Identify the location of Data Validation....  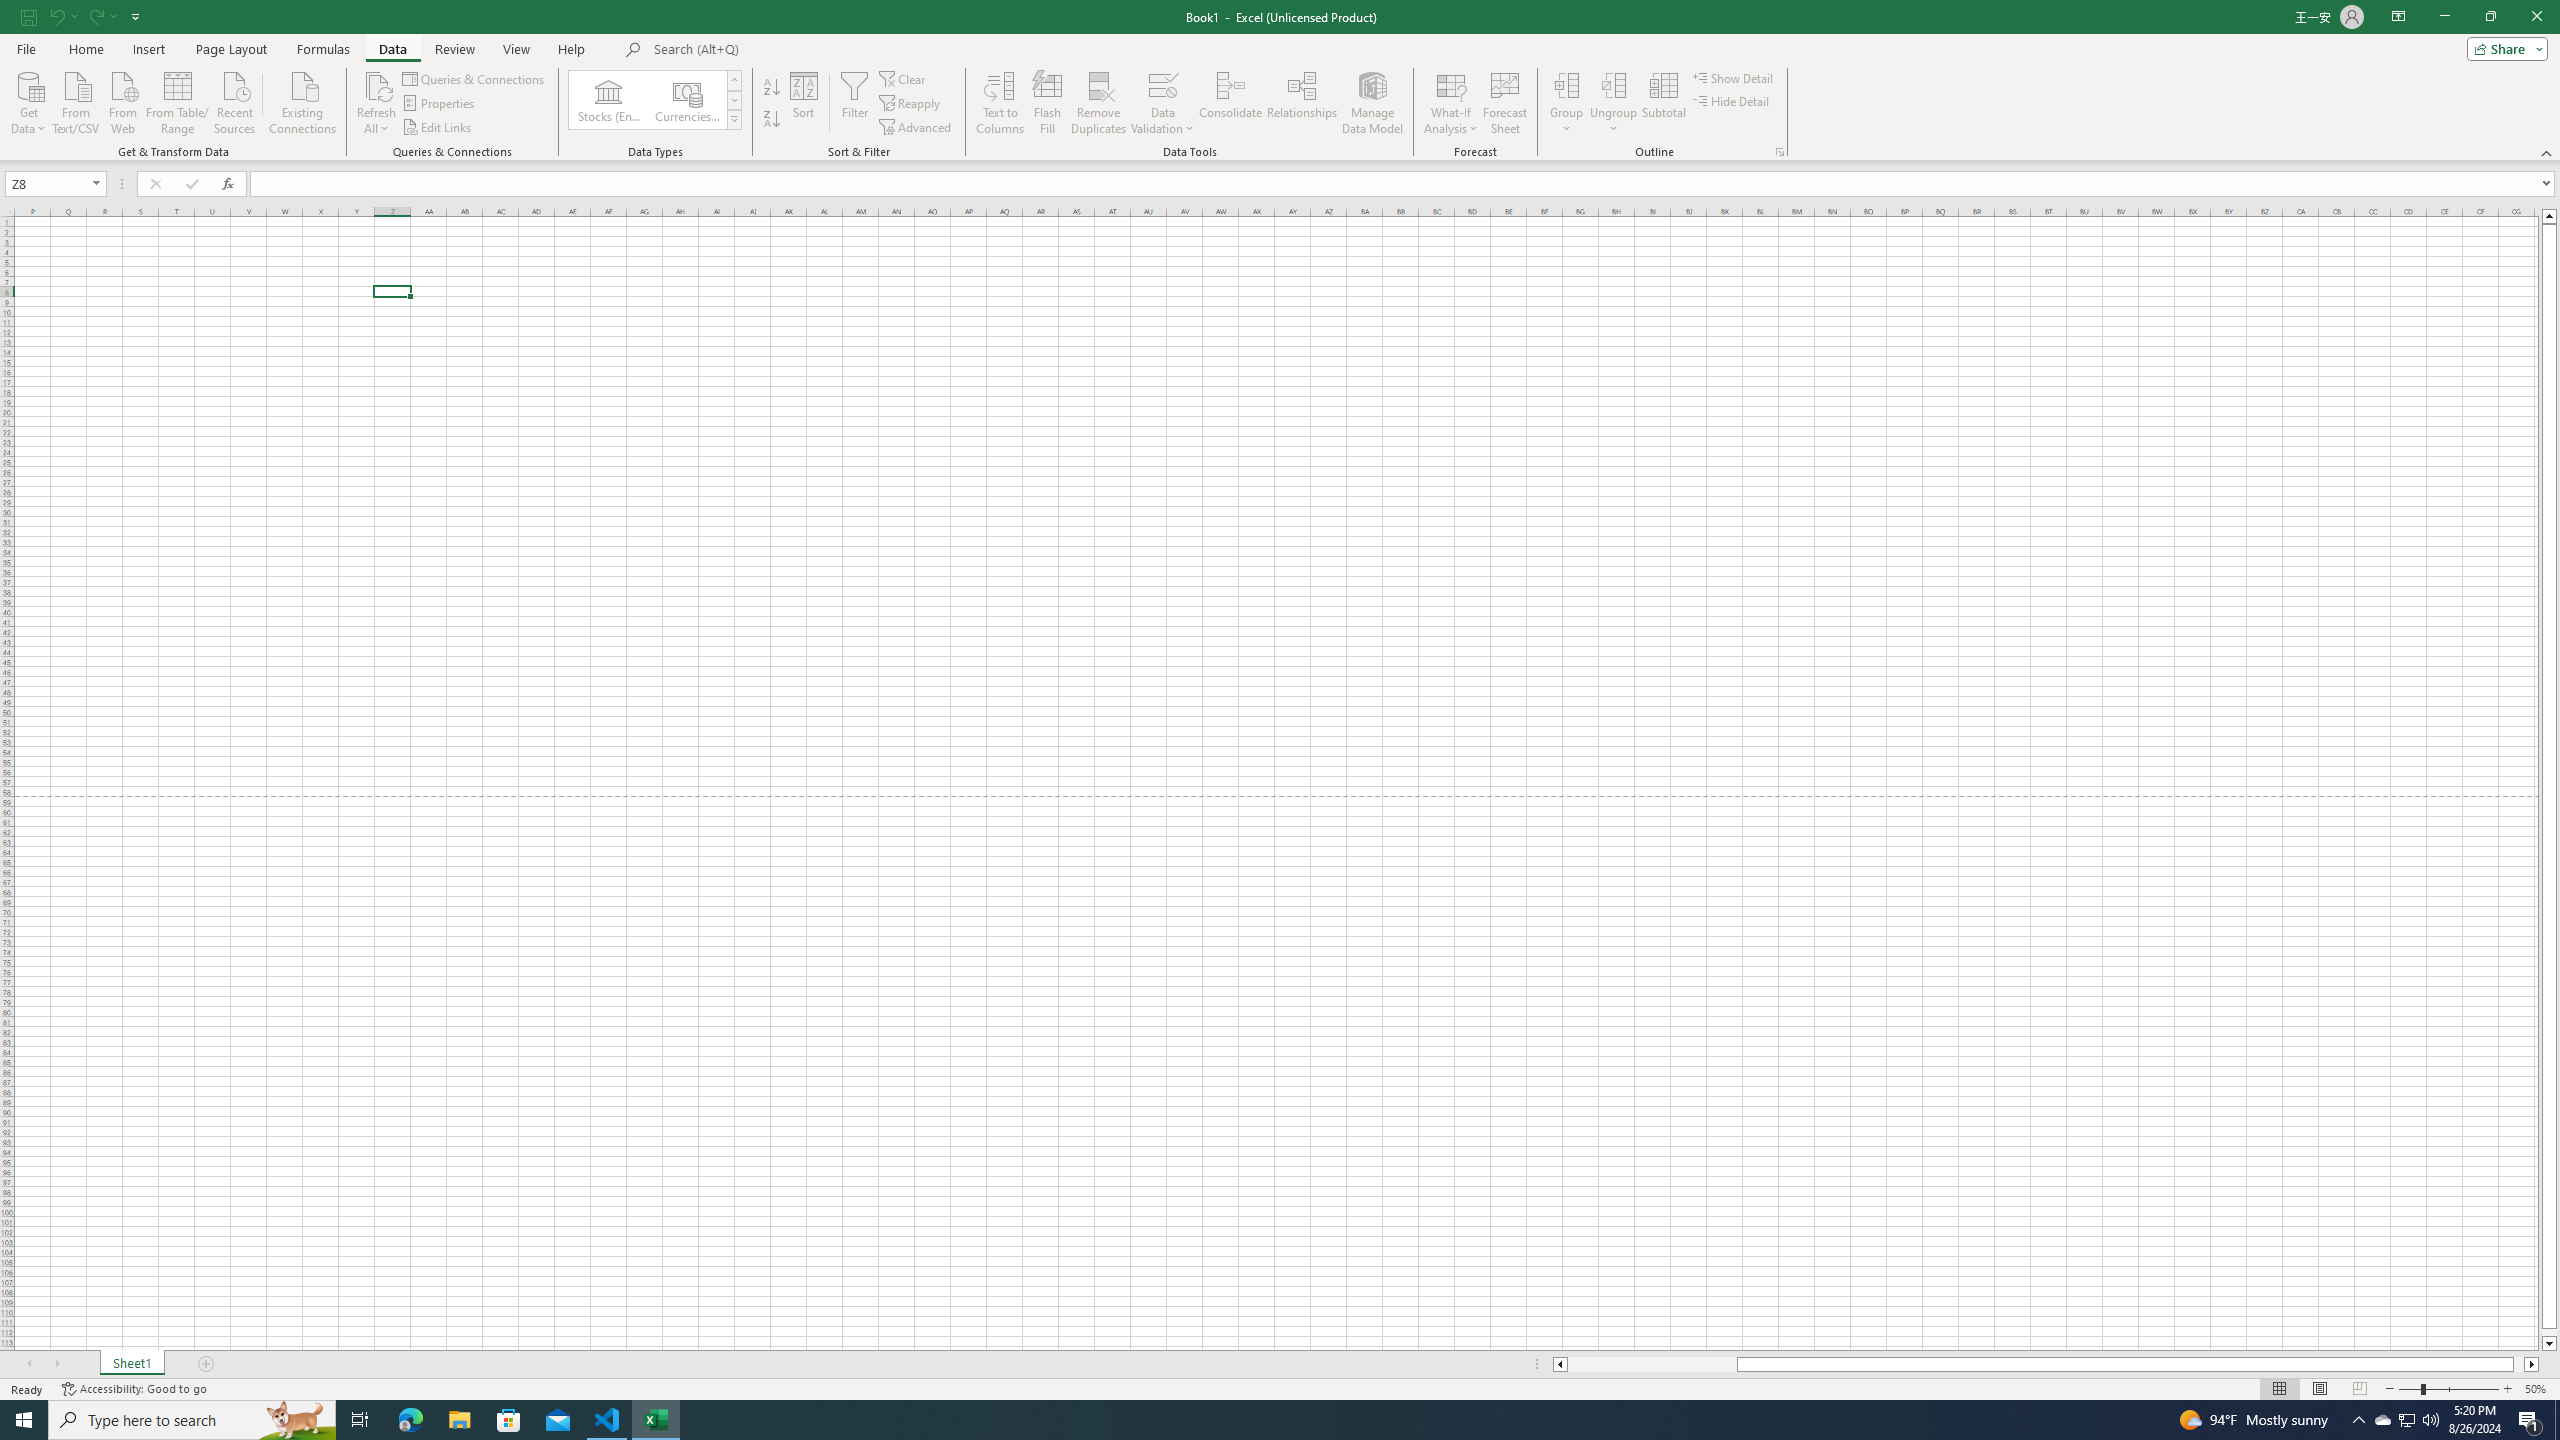
(1163, 103).